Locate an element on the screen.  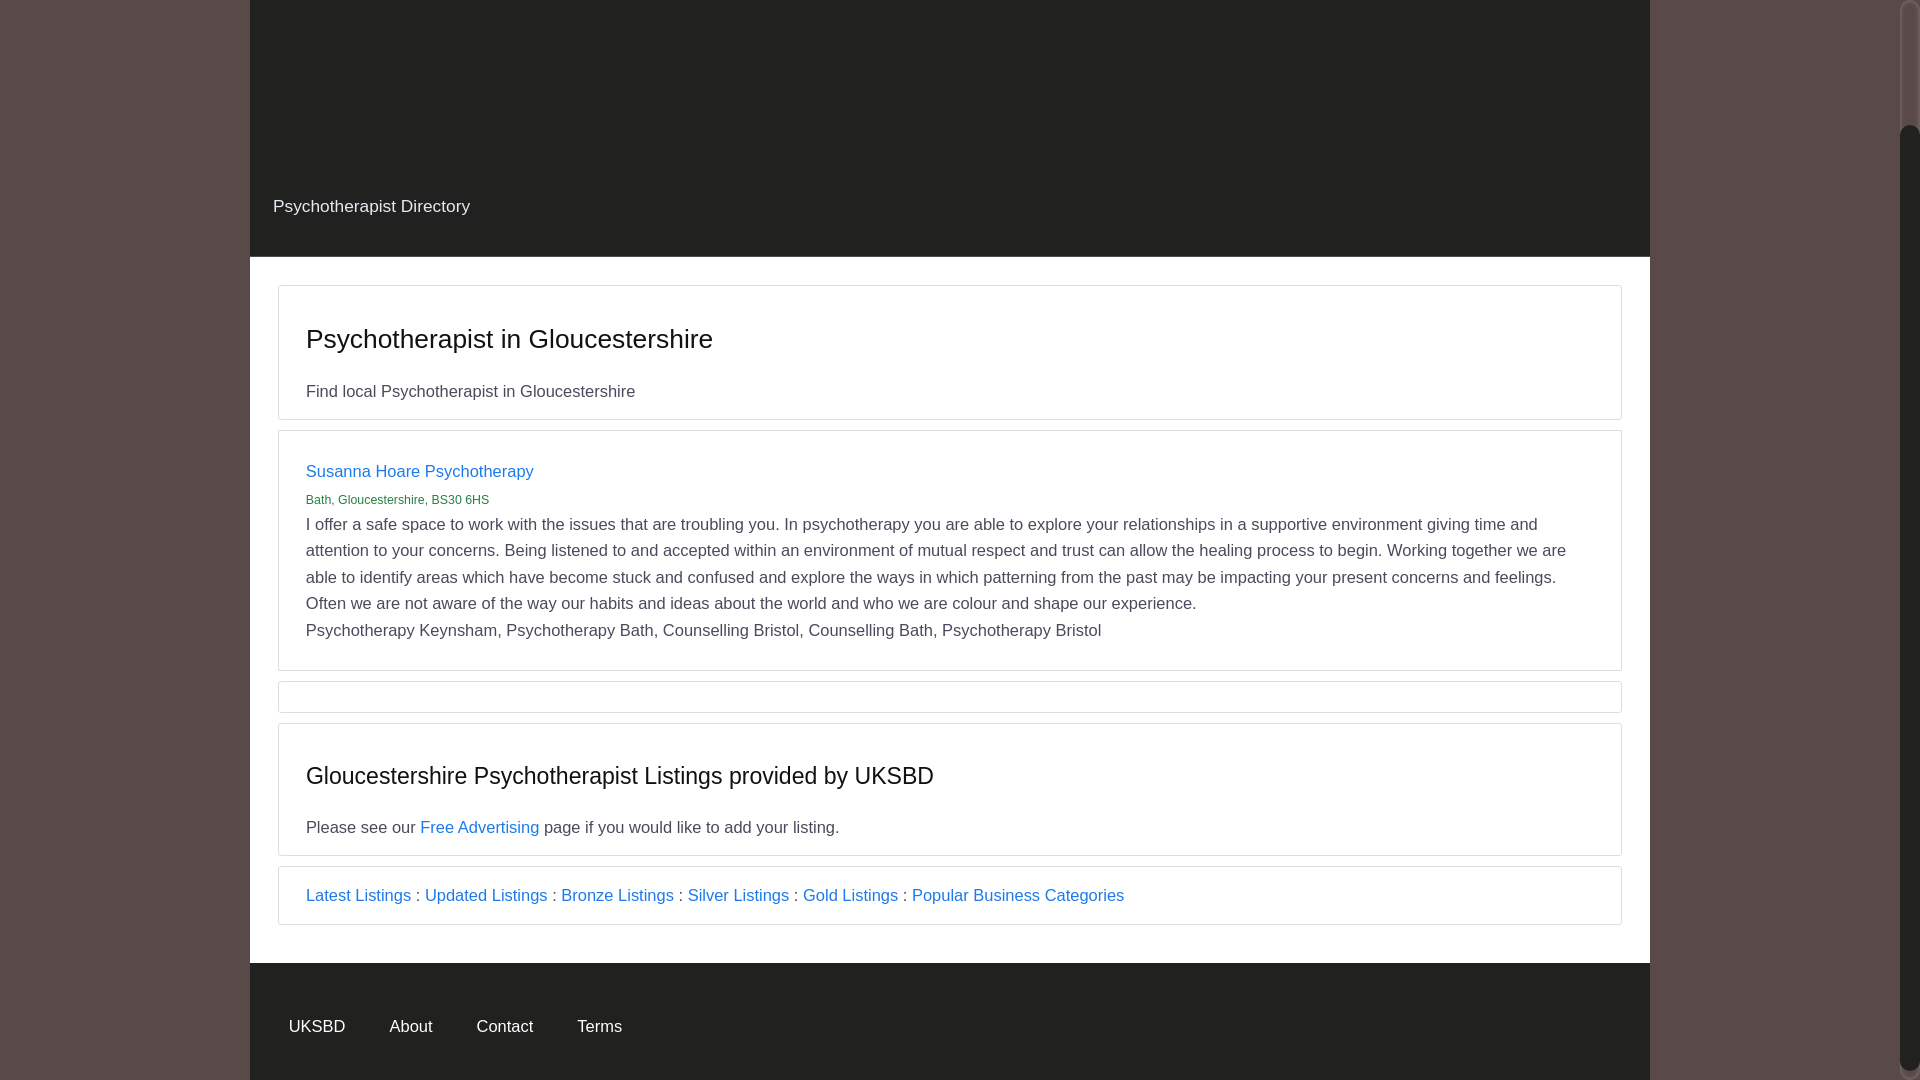
Susanna Hoare Psychotherapy is located at coordinates (419, 470).